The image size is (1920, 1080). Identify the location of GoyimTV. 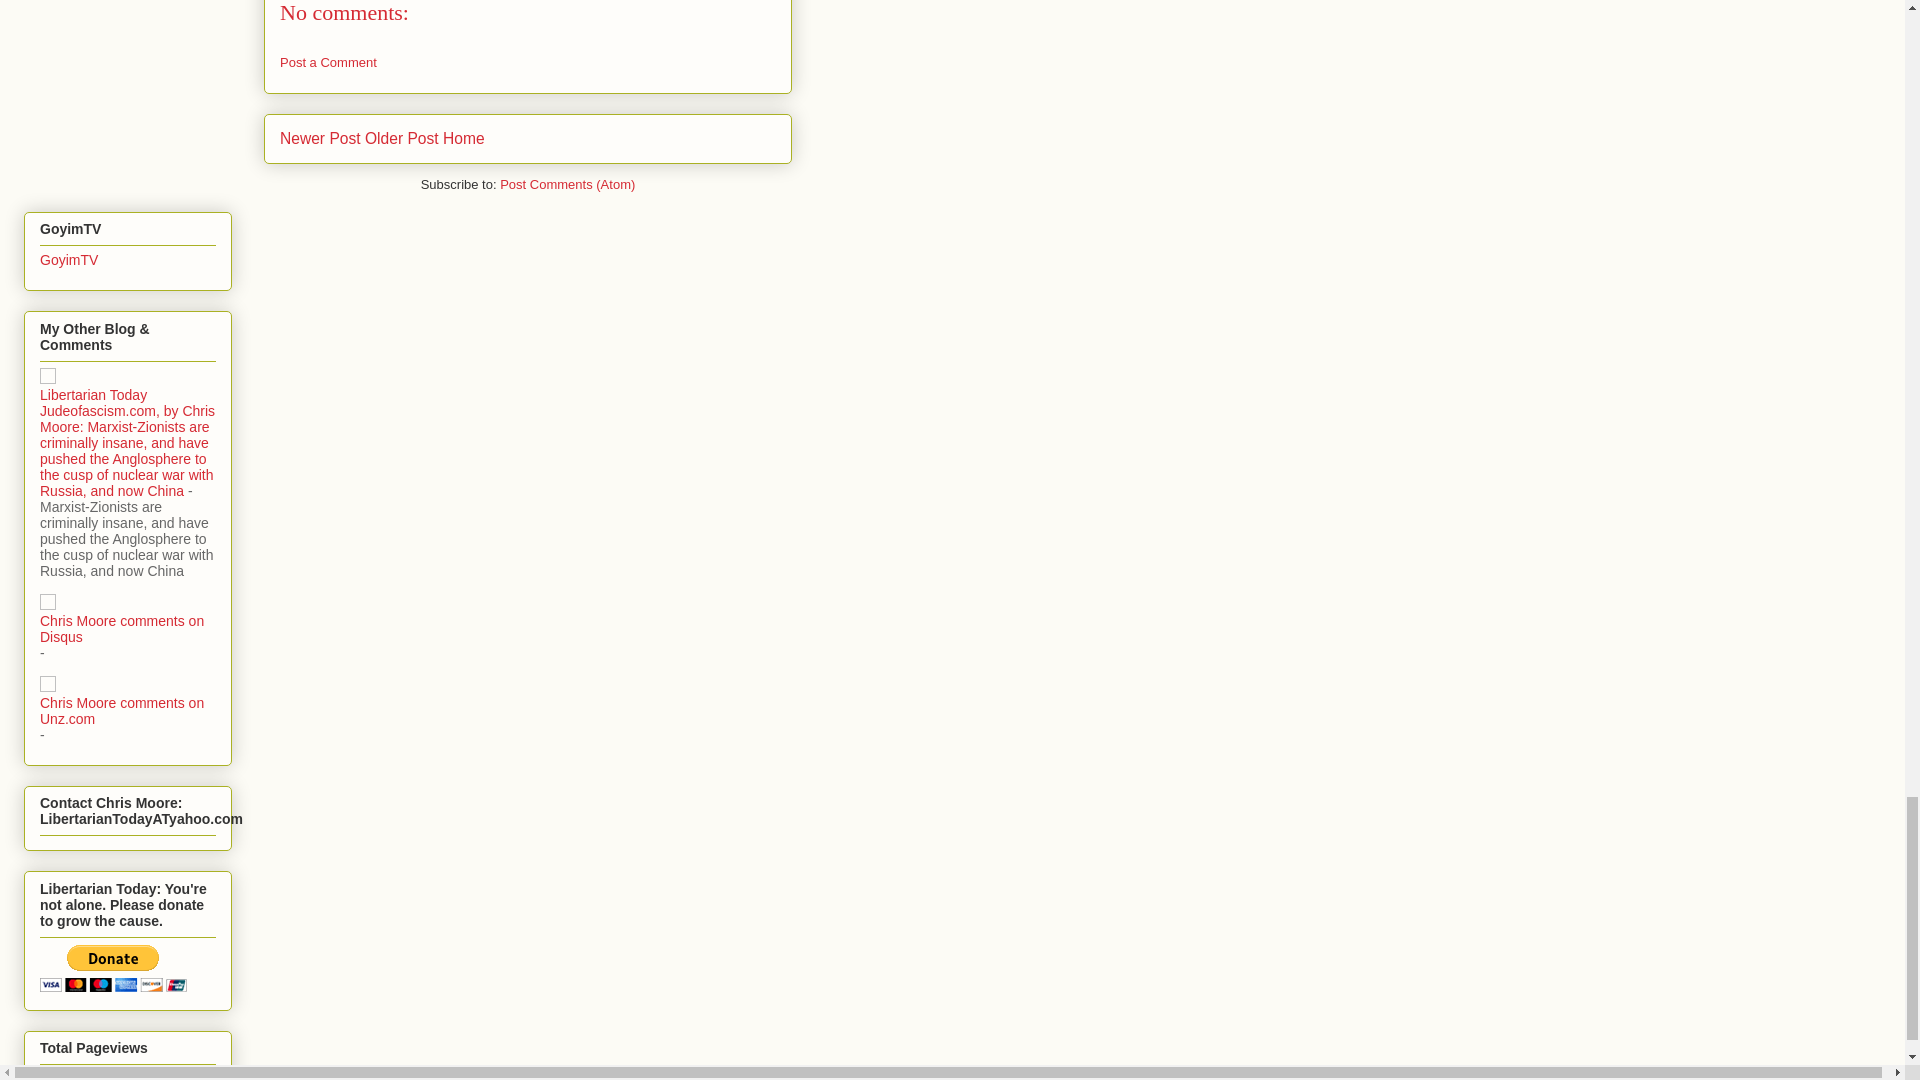
(68, 259).